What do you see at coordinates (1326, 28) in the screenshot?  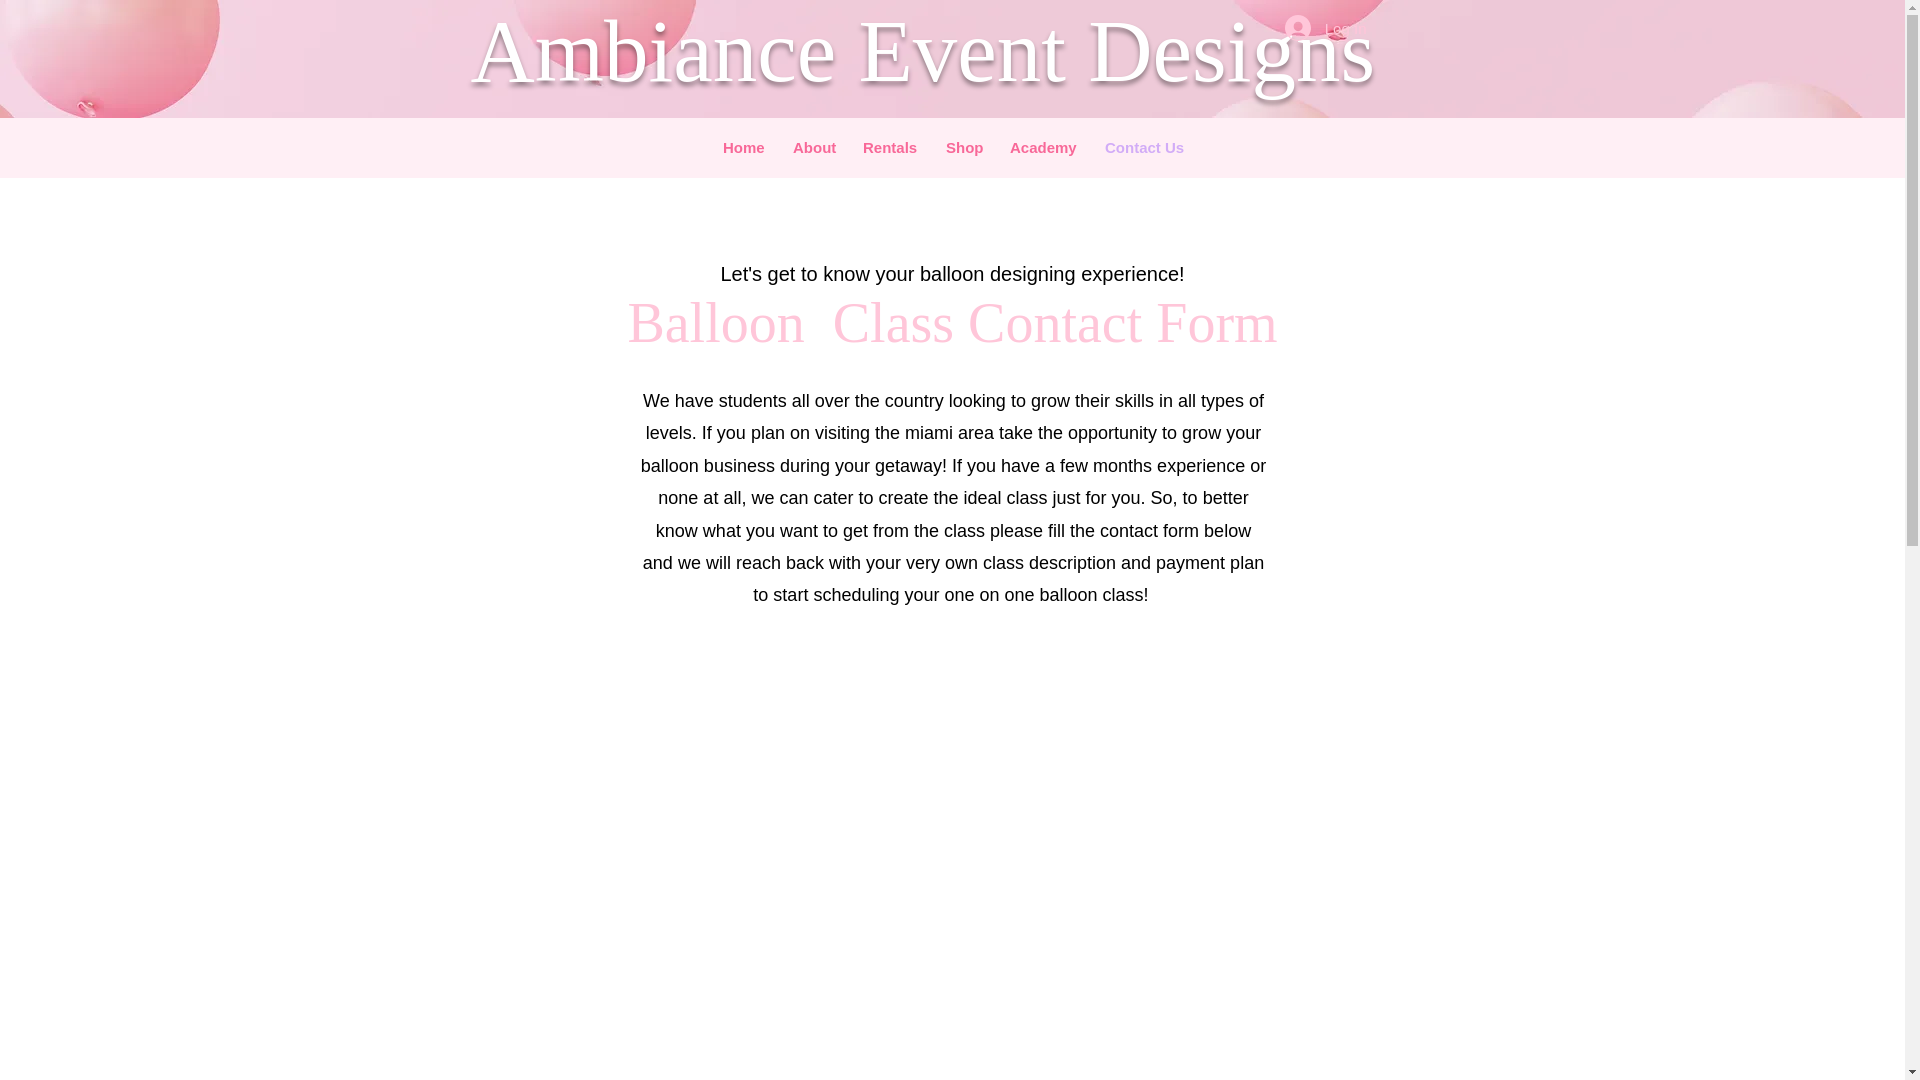 I see `Log In` at bounding box center [1326, 28].